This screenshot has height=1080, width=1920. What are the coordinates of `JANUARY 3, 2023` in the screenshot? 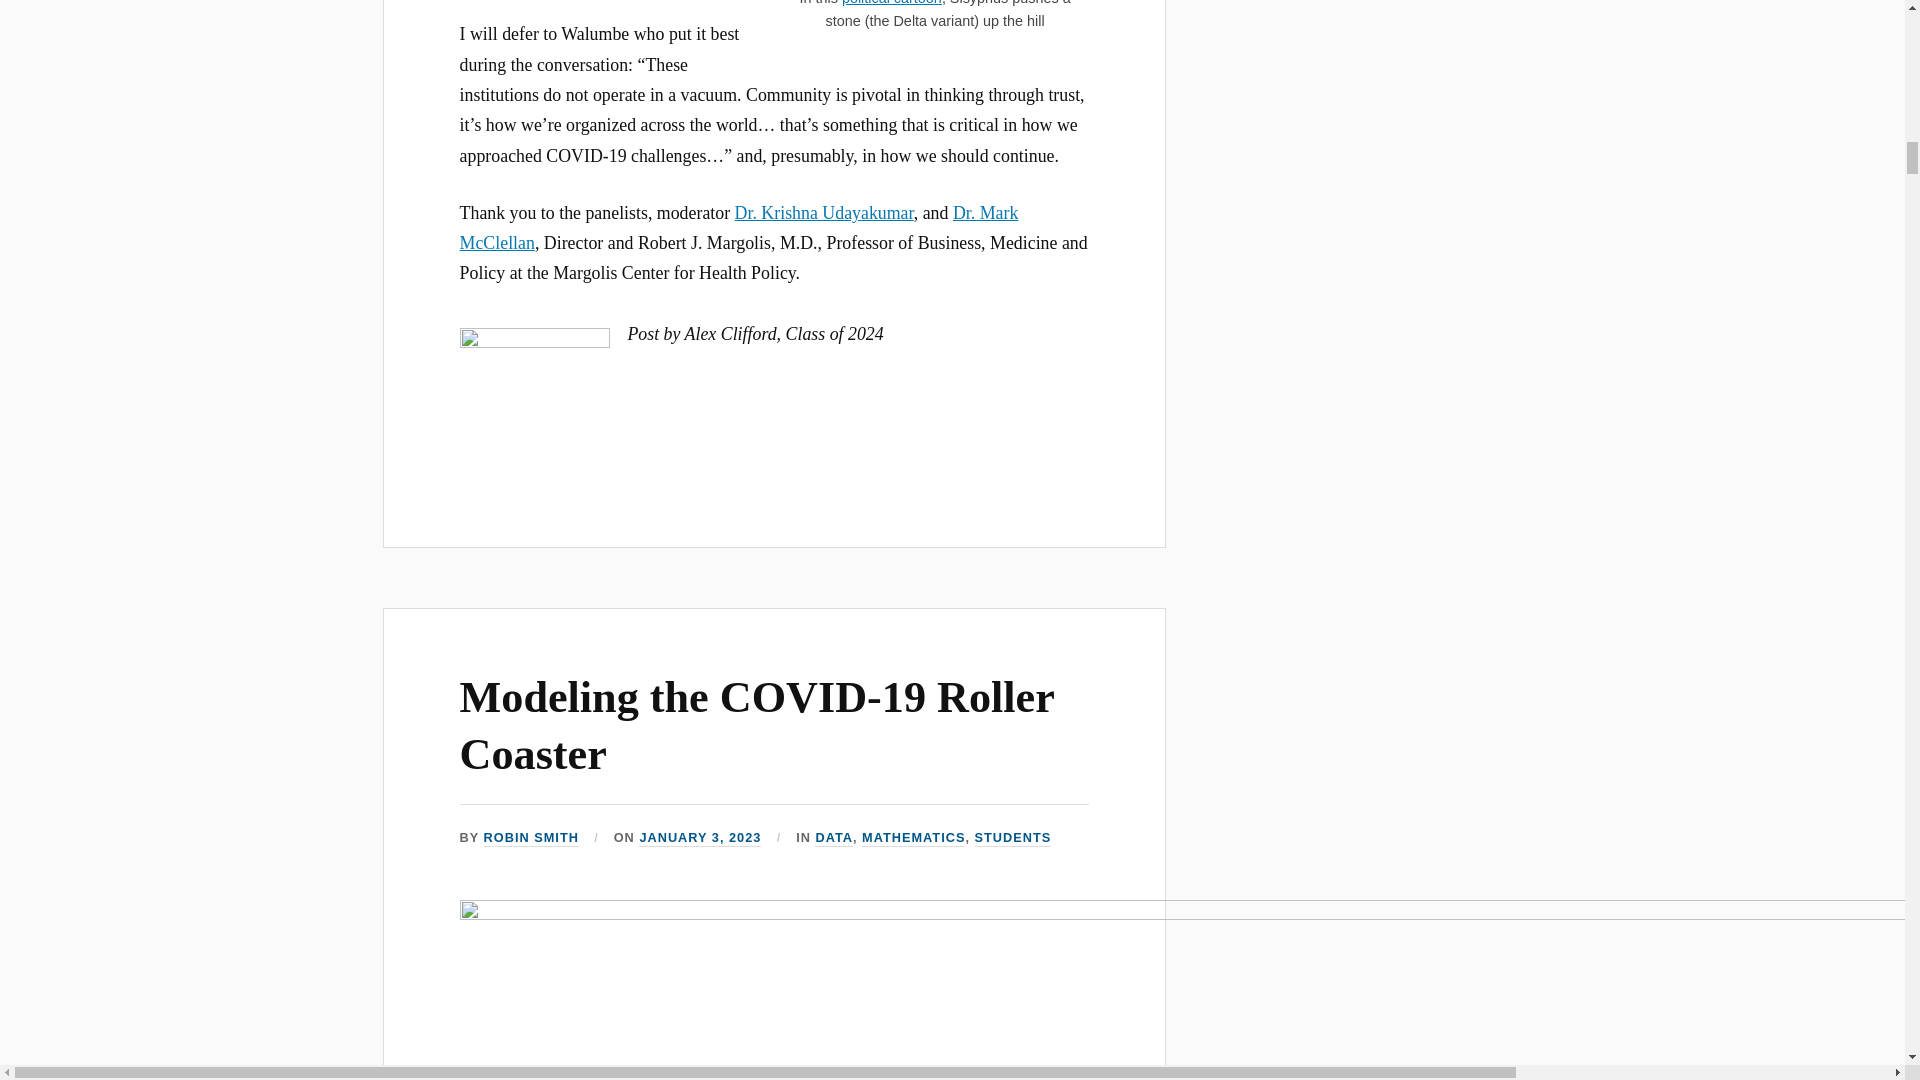 It's located at (700, 838).